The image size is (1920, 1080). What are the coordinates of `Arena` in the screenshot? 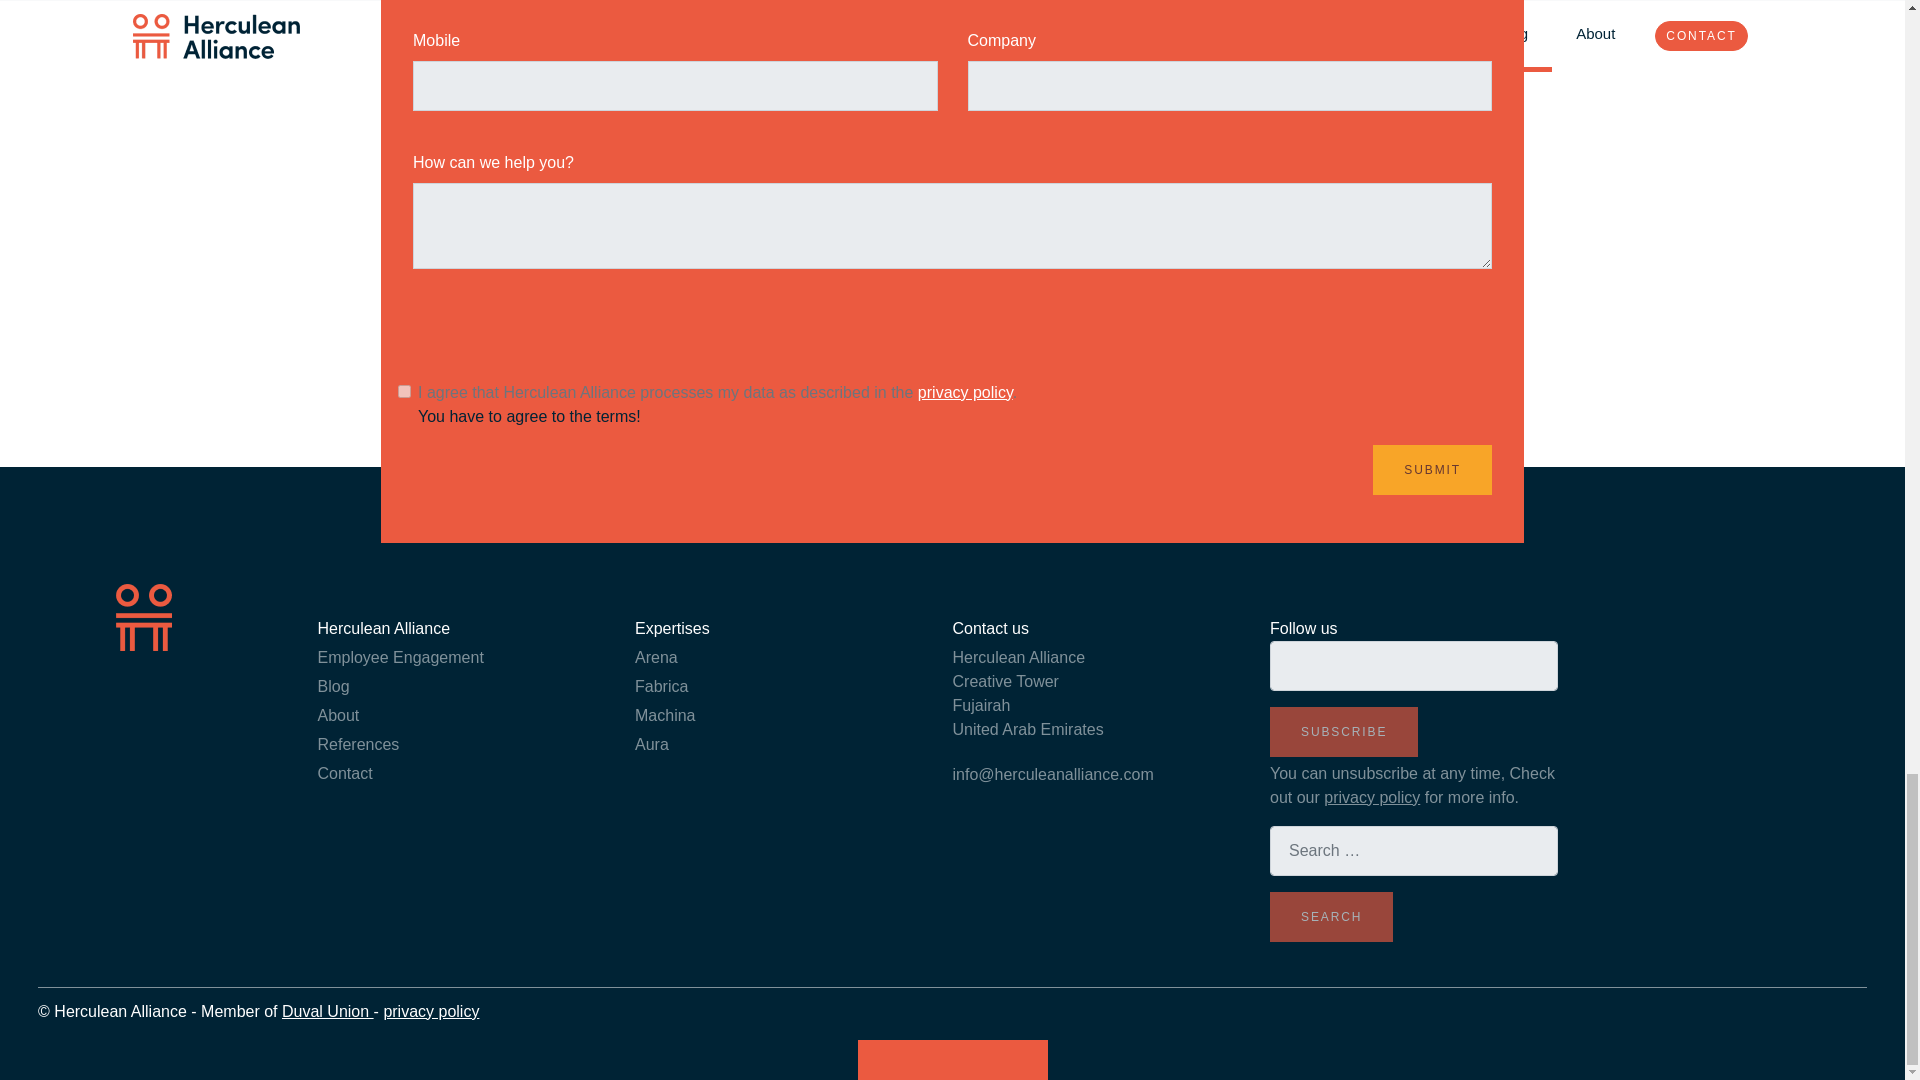 It's located at (656, 658).